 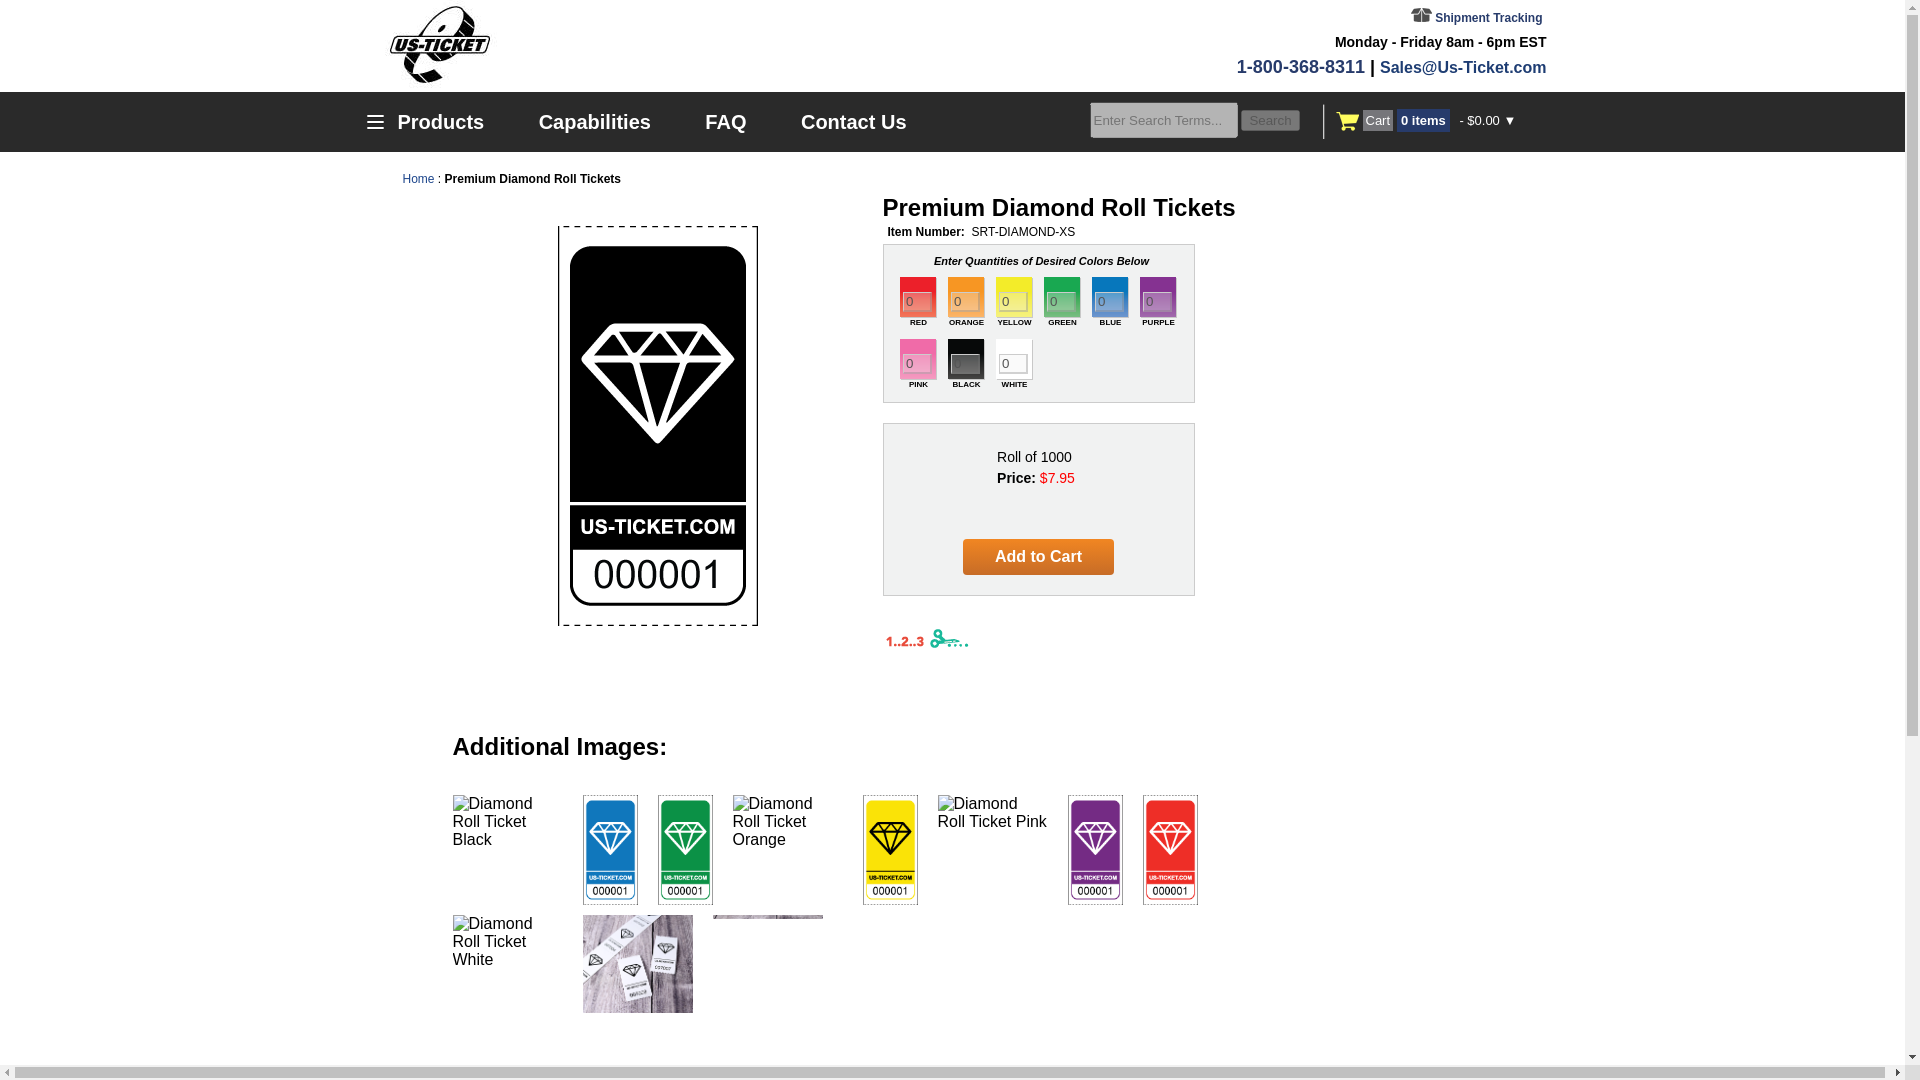 I want to click on Perforated, so click(x=947, y=638).